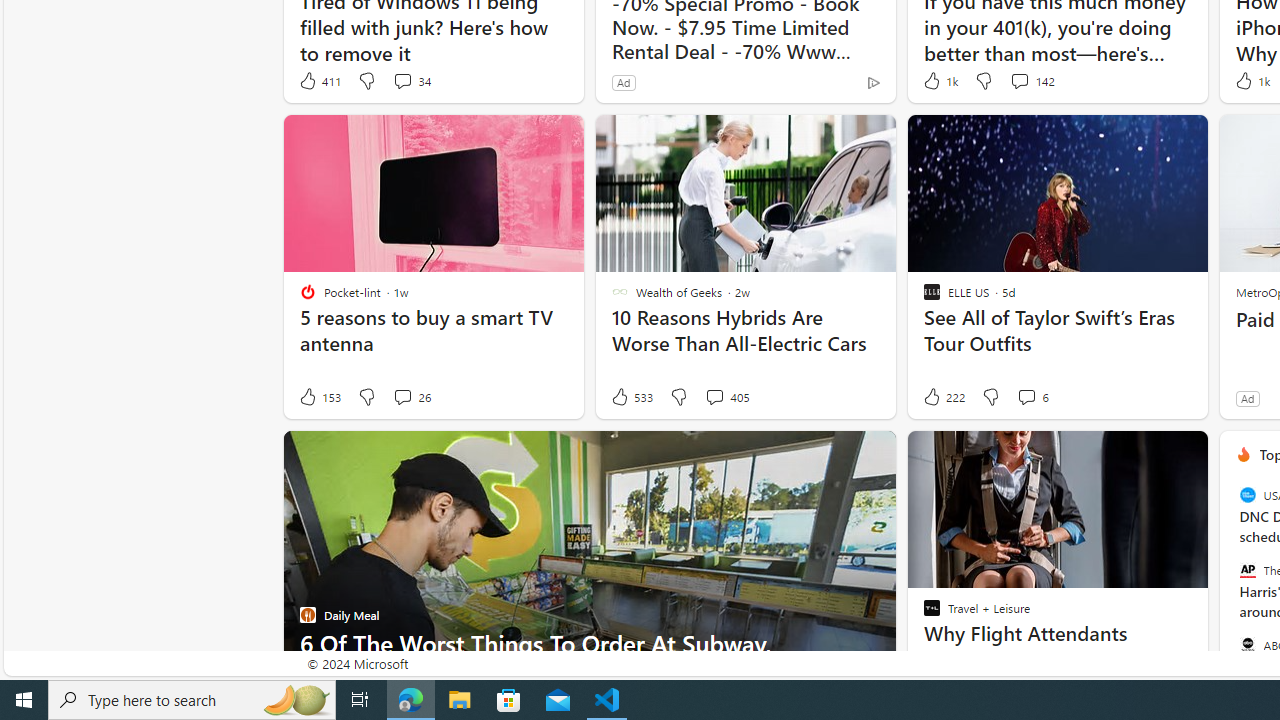  I want to click on View comments 142 Comment, so click(1031, 80).